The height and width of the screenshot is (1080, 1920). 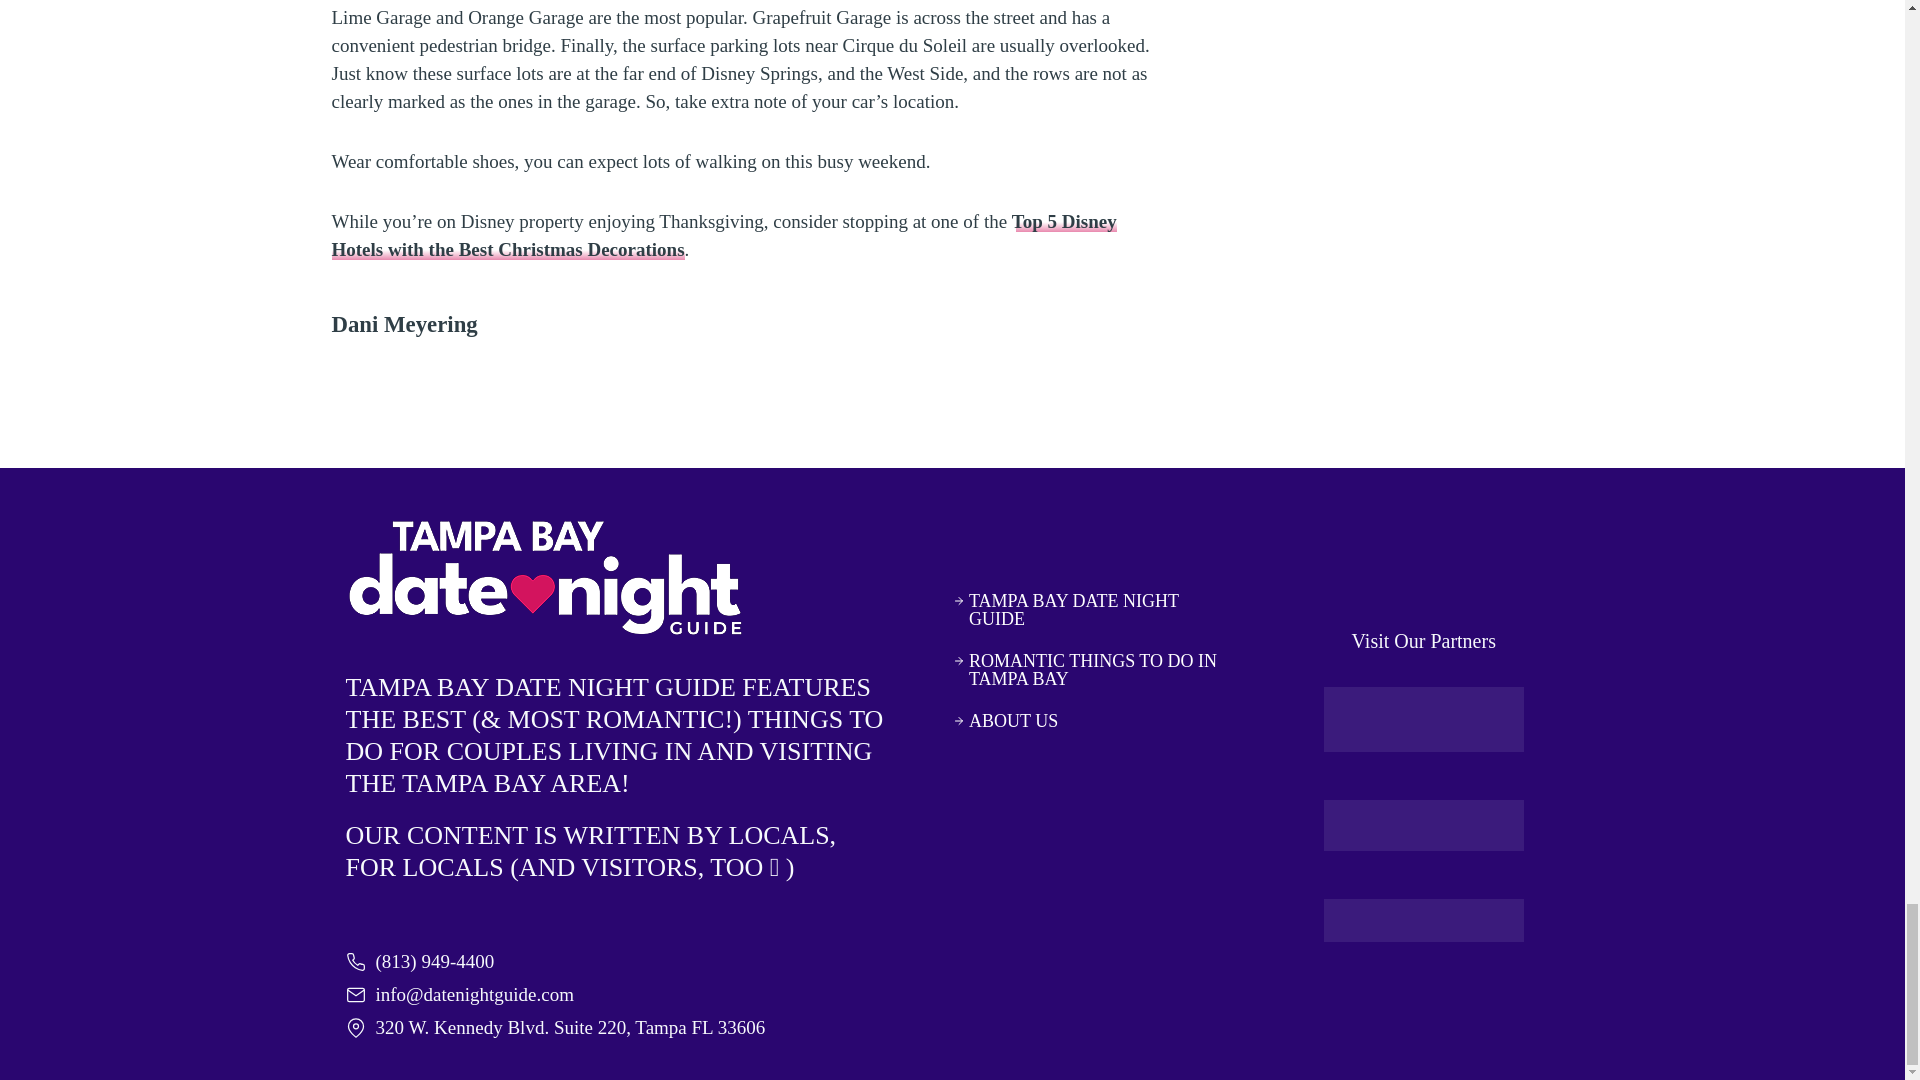 I want to click on ROMANTIC THINGS TO DO IN TAMPA BAY, so click(x=1088, y=670).